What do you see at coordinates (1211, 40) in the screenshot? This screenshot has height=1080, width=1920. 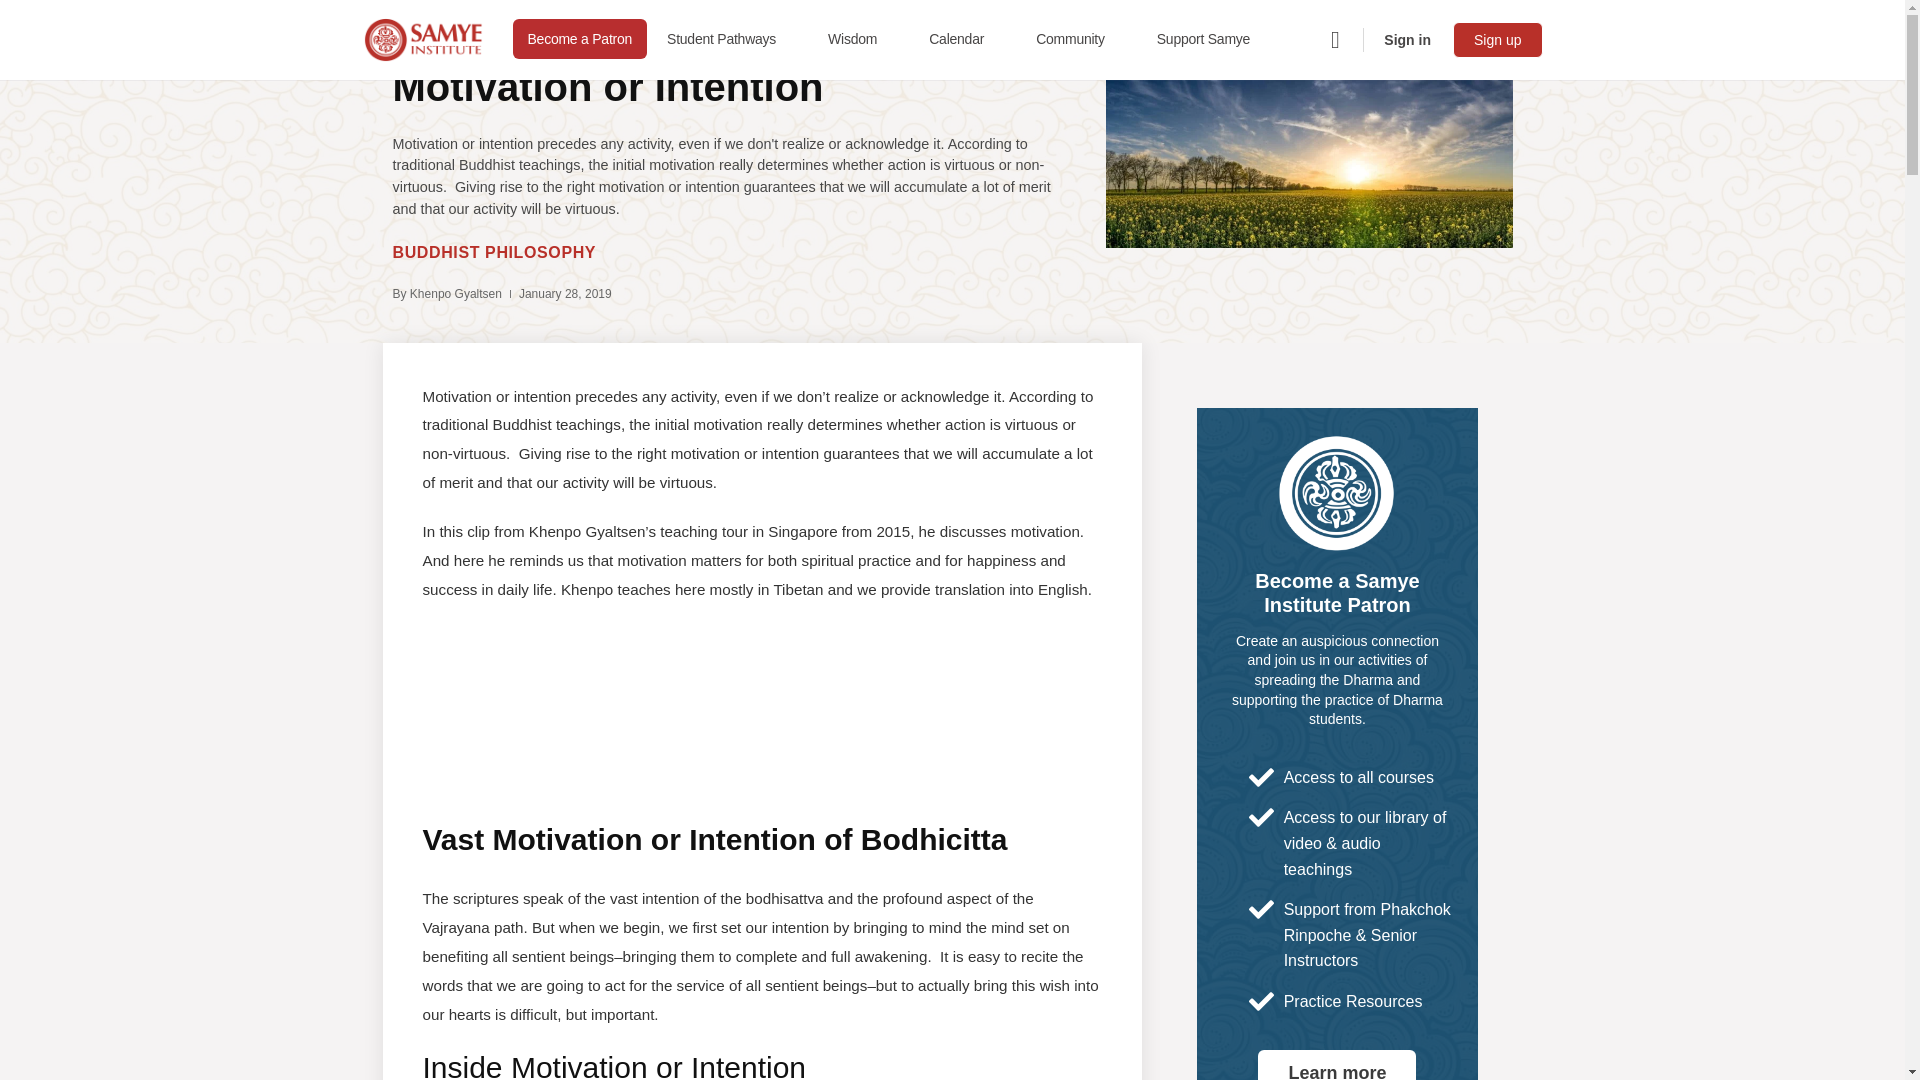 I see `Support Samye` at bounding box center [1211, 40].